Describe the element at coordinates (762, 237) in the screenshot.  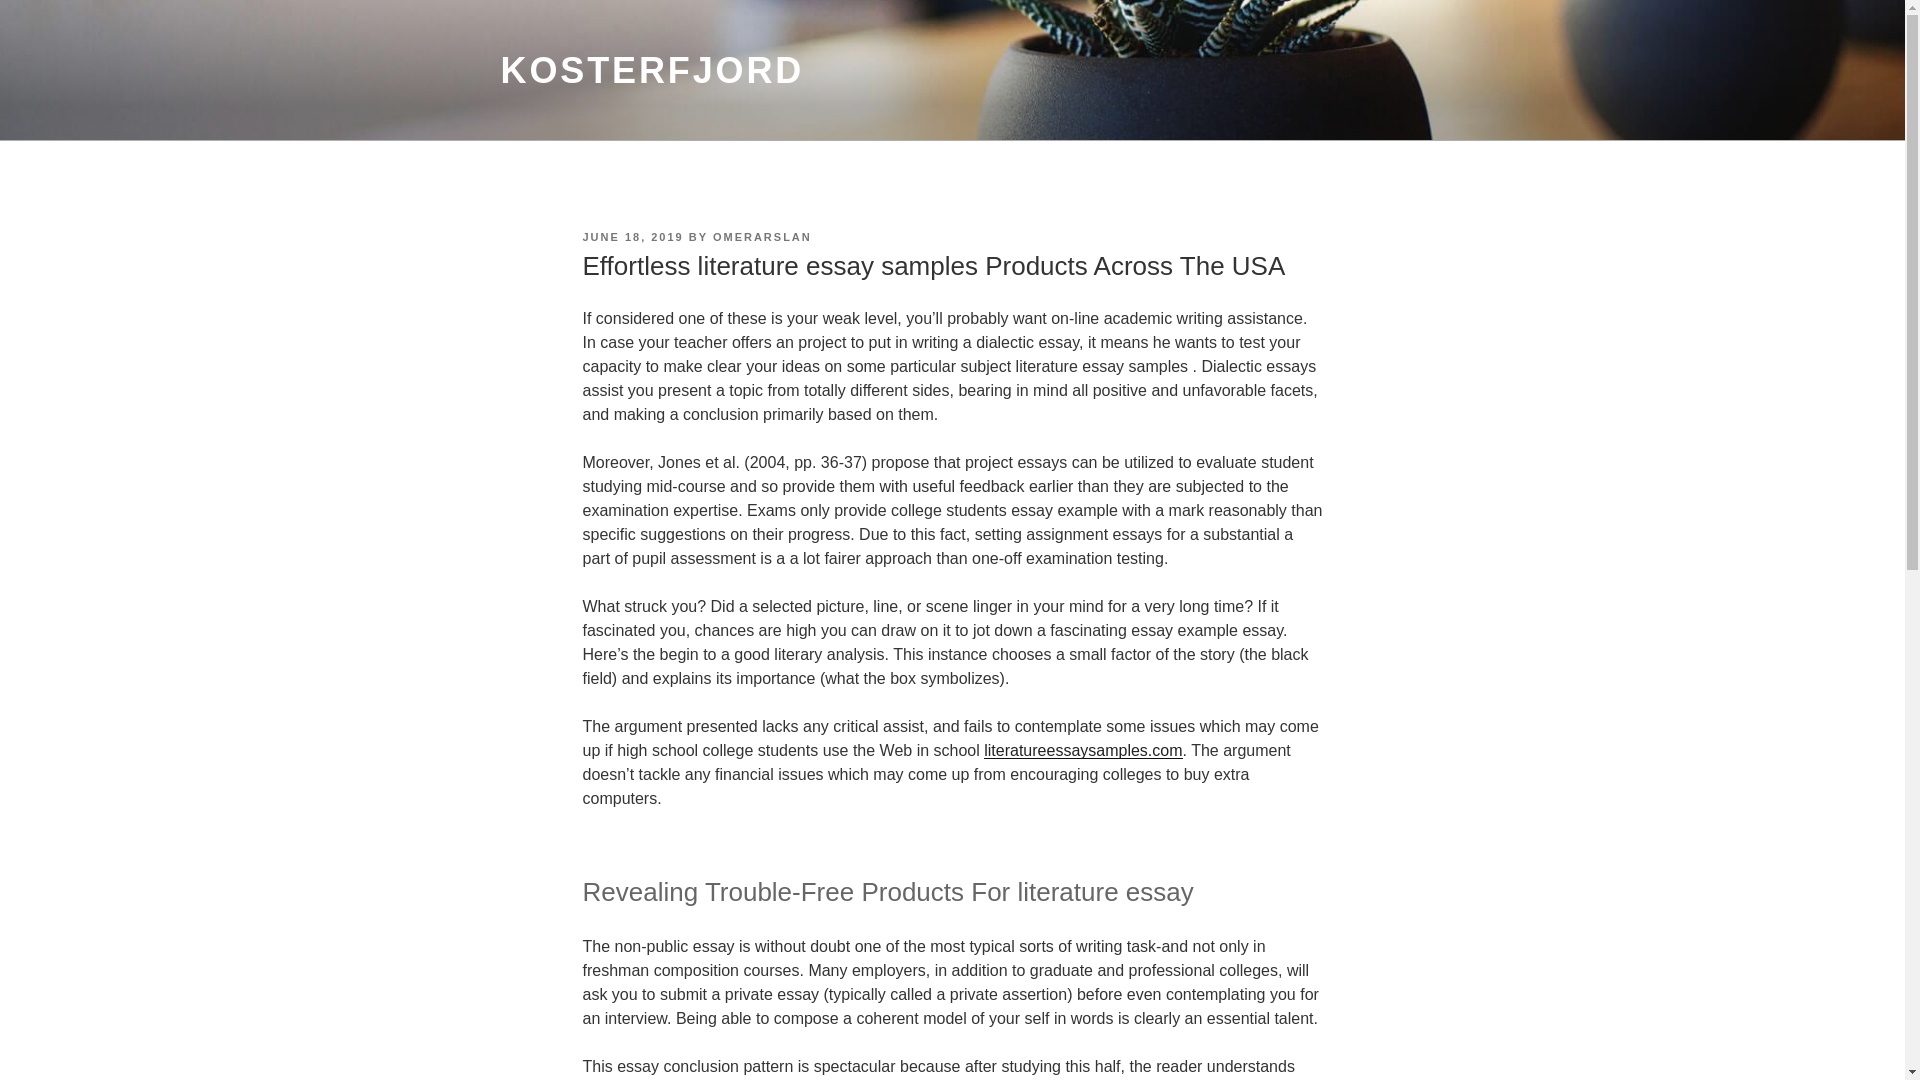
I see `OMERARSLAN` at that location.